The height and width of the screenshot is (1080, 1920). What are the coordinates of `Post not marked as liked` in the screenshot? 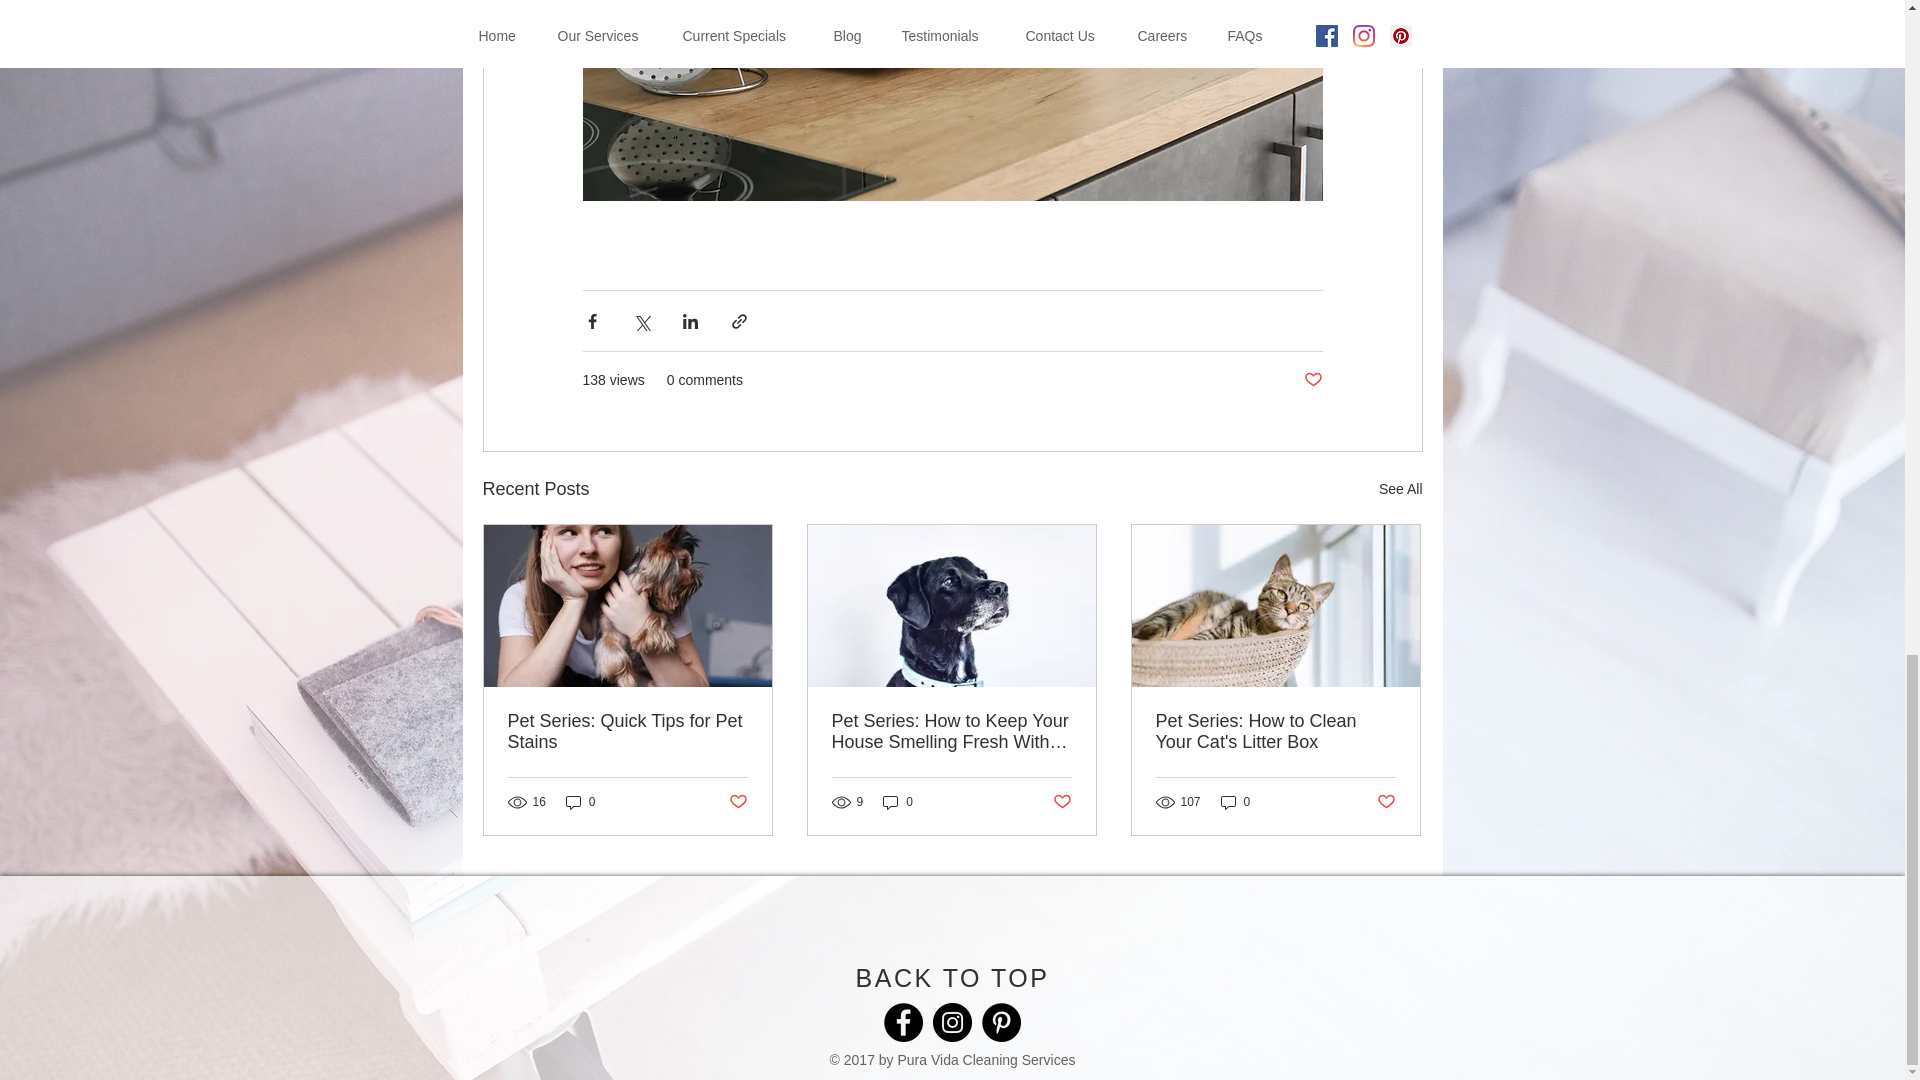 It's located at (1062, 802).